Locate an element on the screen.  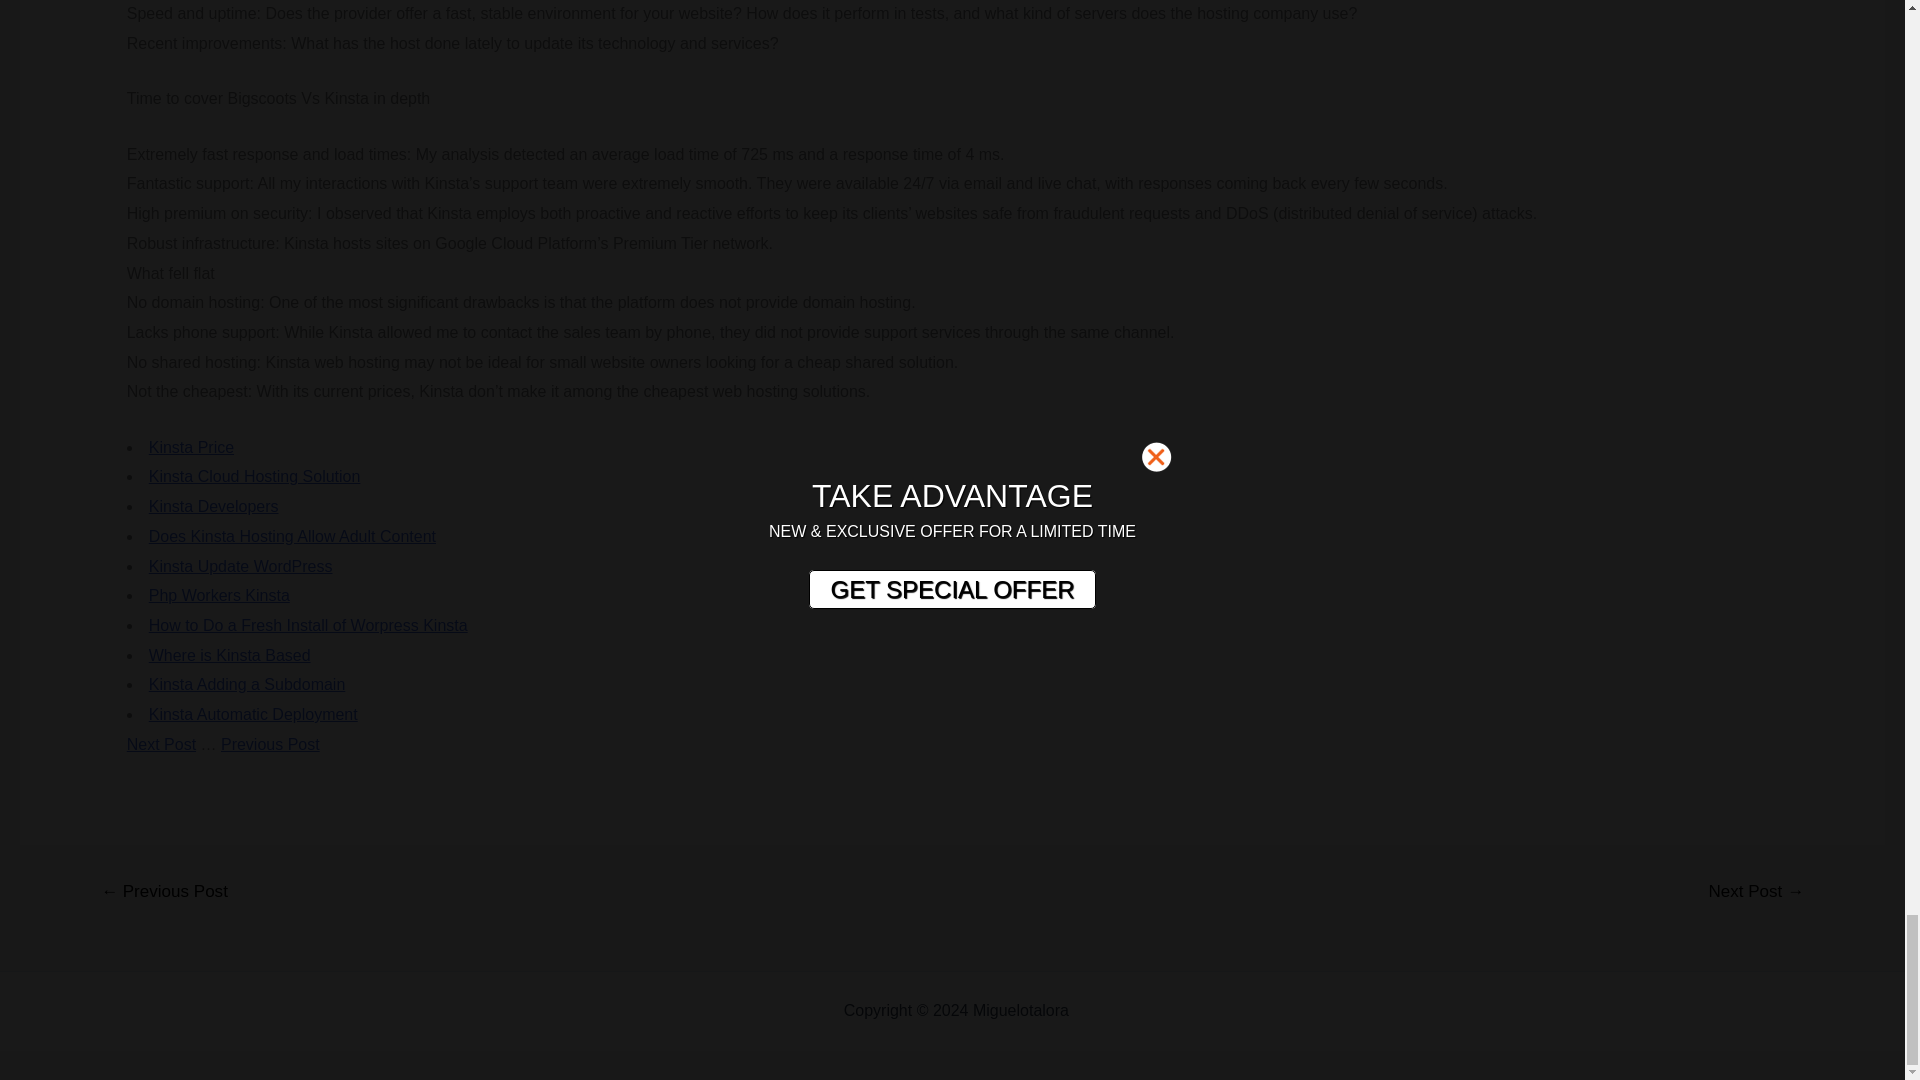
Kinsta Automatic Deployment is located at coordinates (253, 714).